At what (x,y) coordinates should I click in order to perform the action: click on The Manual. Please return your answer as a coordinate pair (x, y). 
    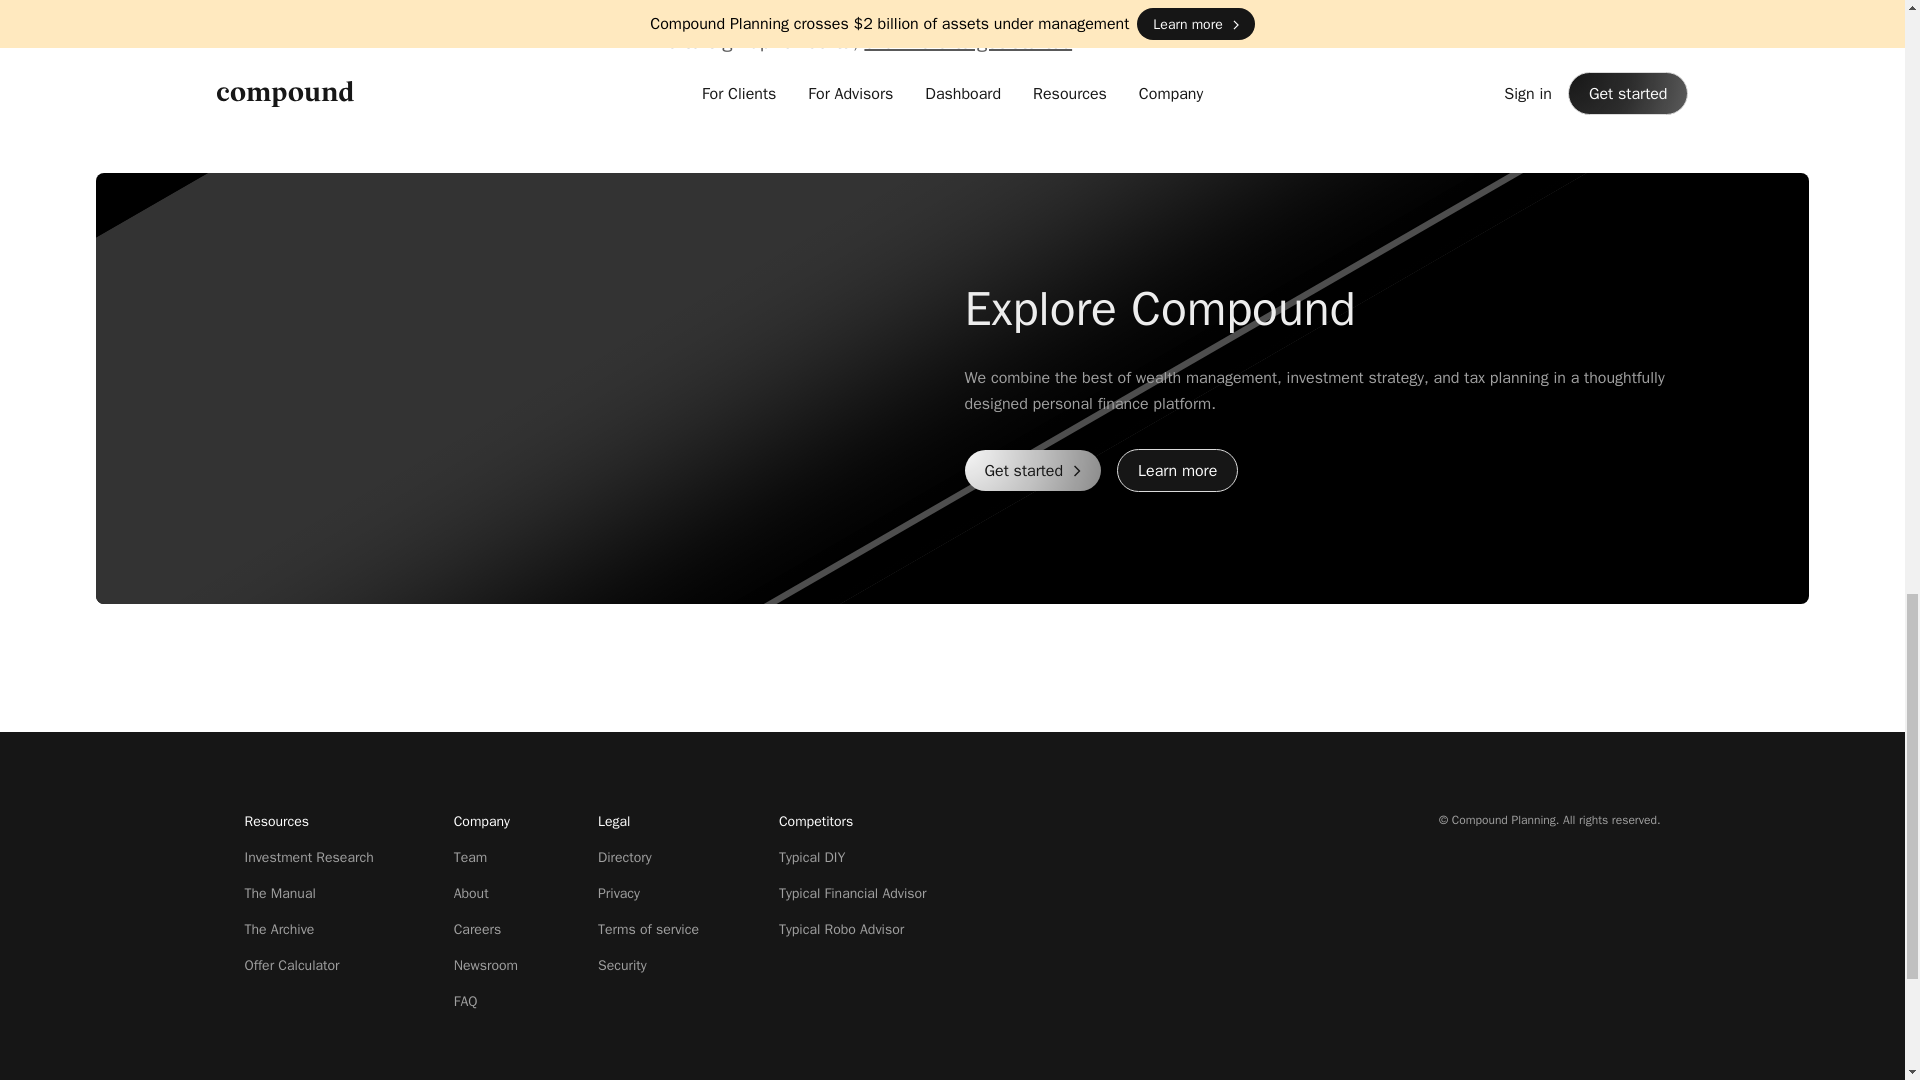
    Looking at the image, I should click on (278, 892).